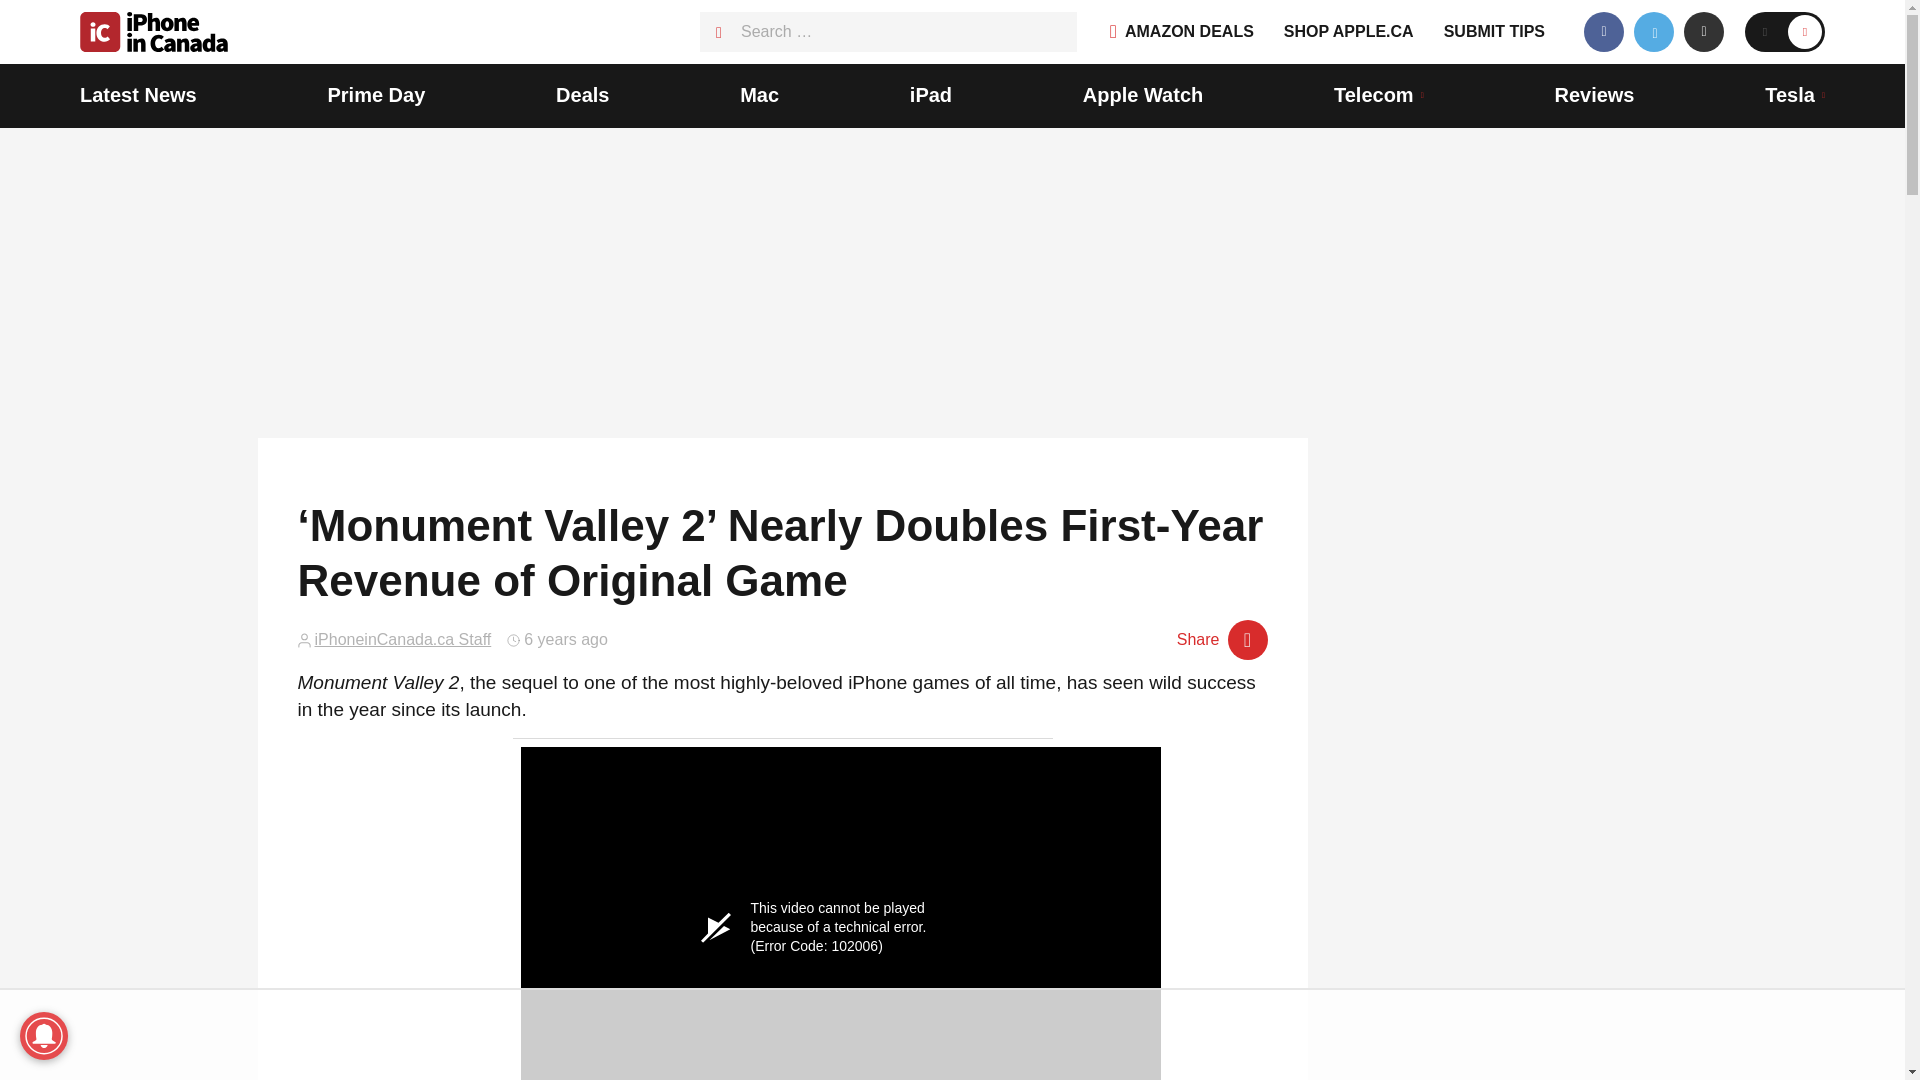  What do you see at coordinates (1494, 32) in the screenshot?
I see `SUBMIT TIPS` at bounding box center [1494, 32].